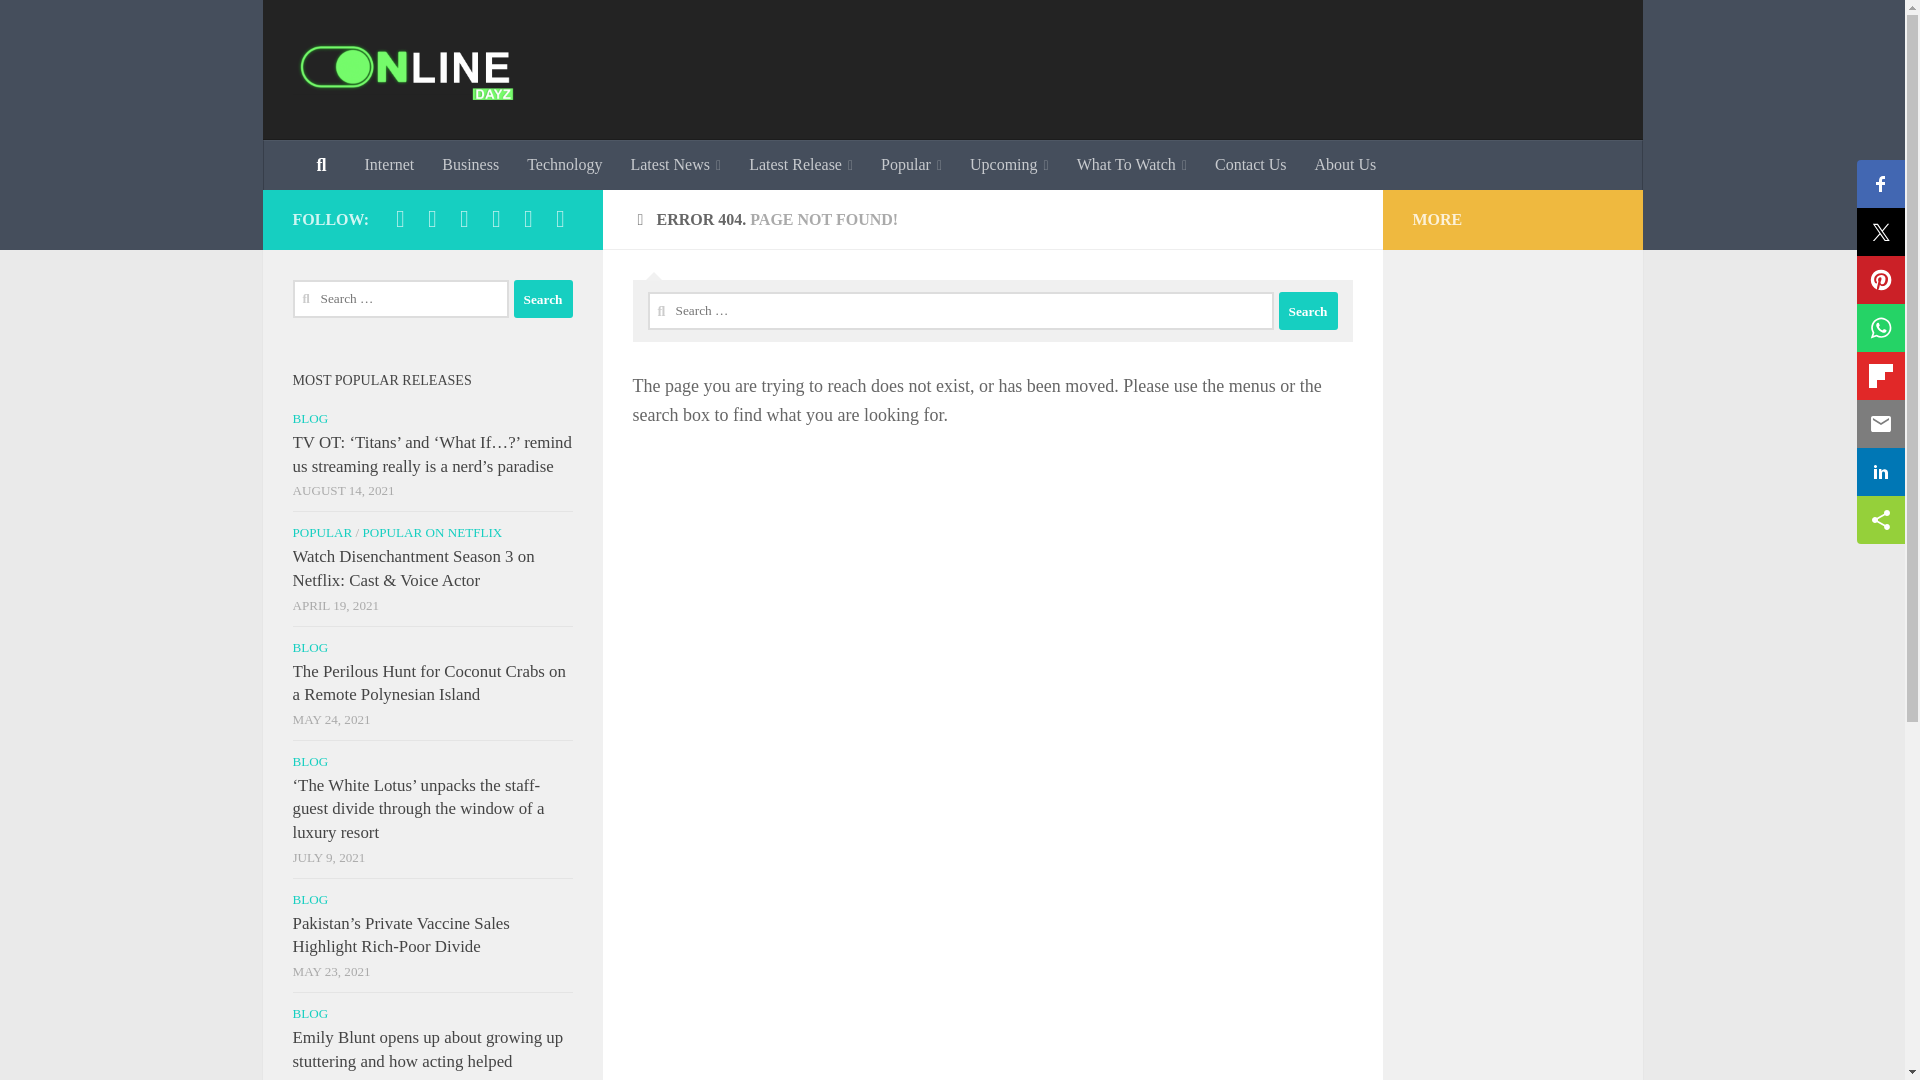 The height and width of the screenshot is (1080, 1920). I want to click on Latest Release, so click(801, 165).